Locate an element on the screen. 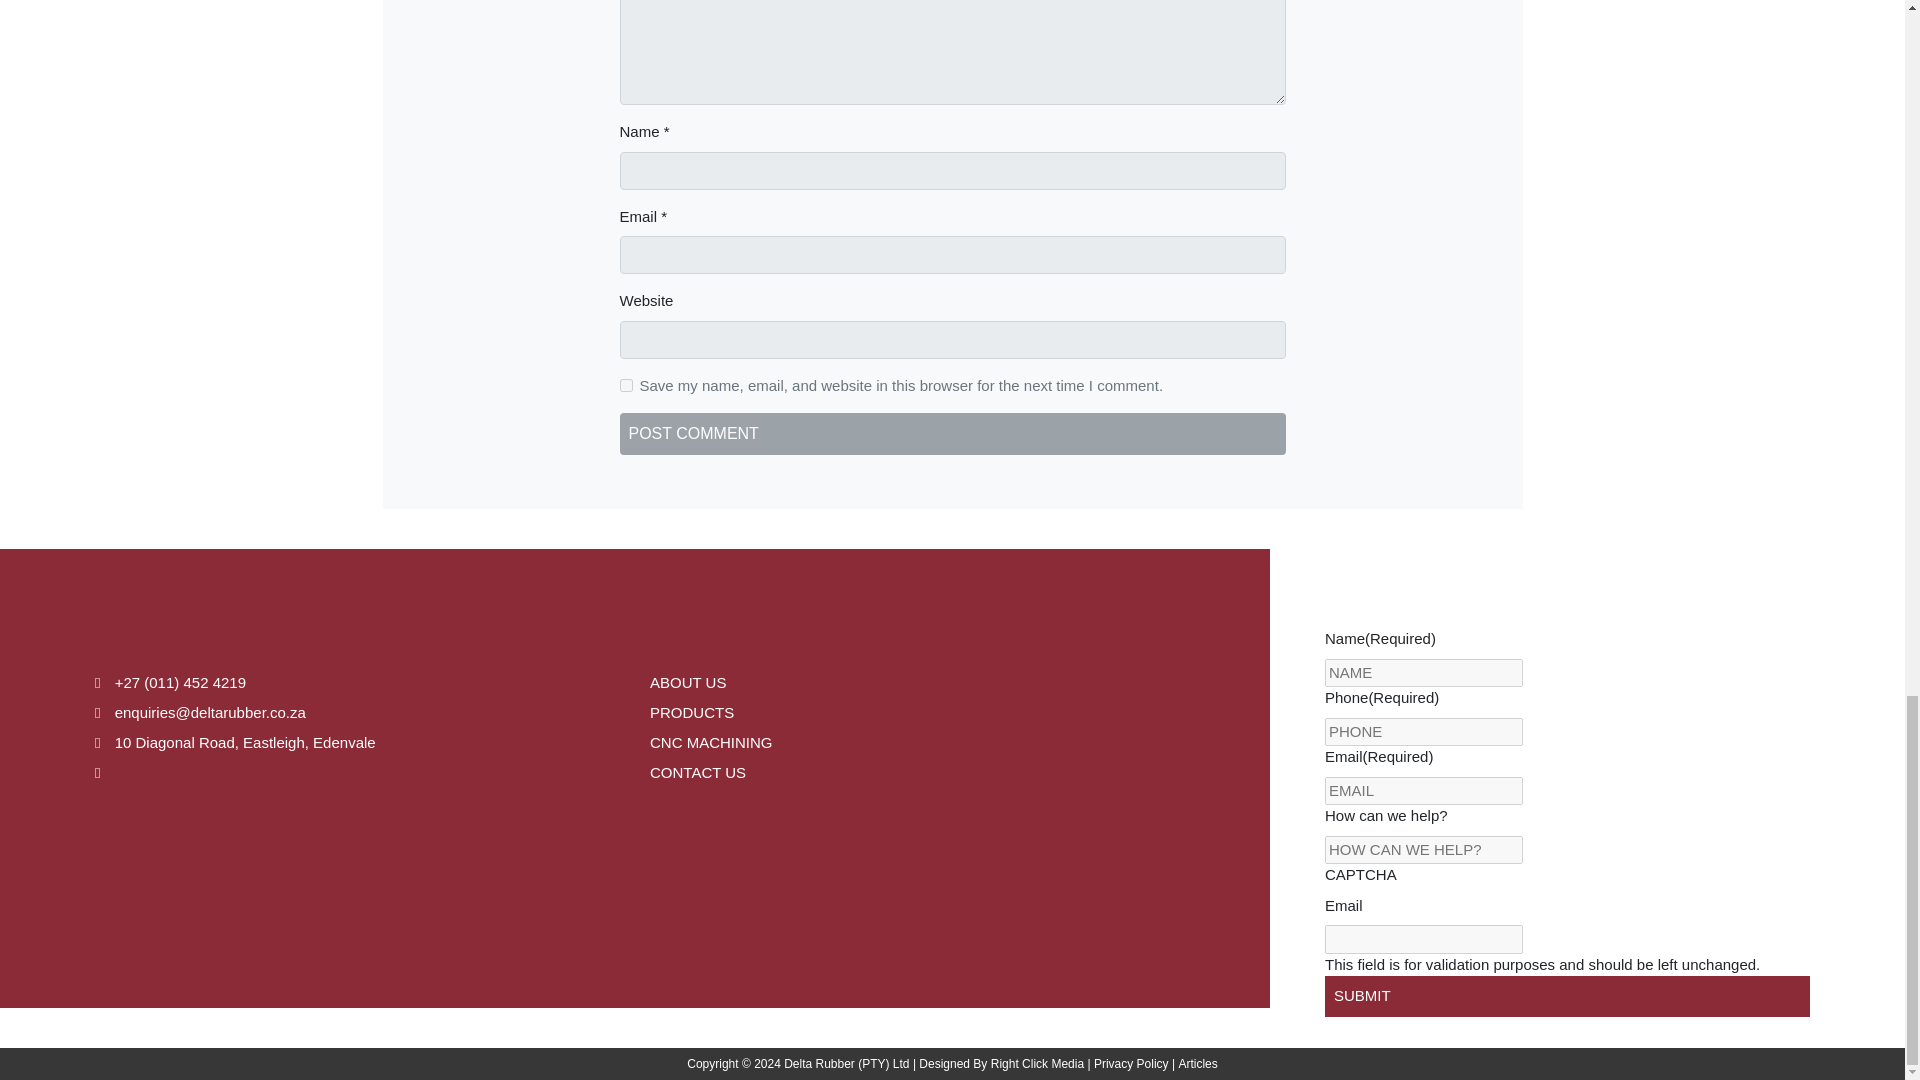 Image resolution: width=1920 pixels, height=1080 pixels. Post Comment is located at coordinates (953, 433).